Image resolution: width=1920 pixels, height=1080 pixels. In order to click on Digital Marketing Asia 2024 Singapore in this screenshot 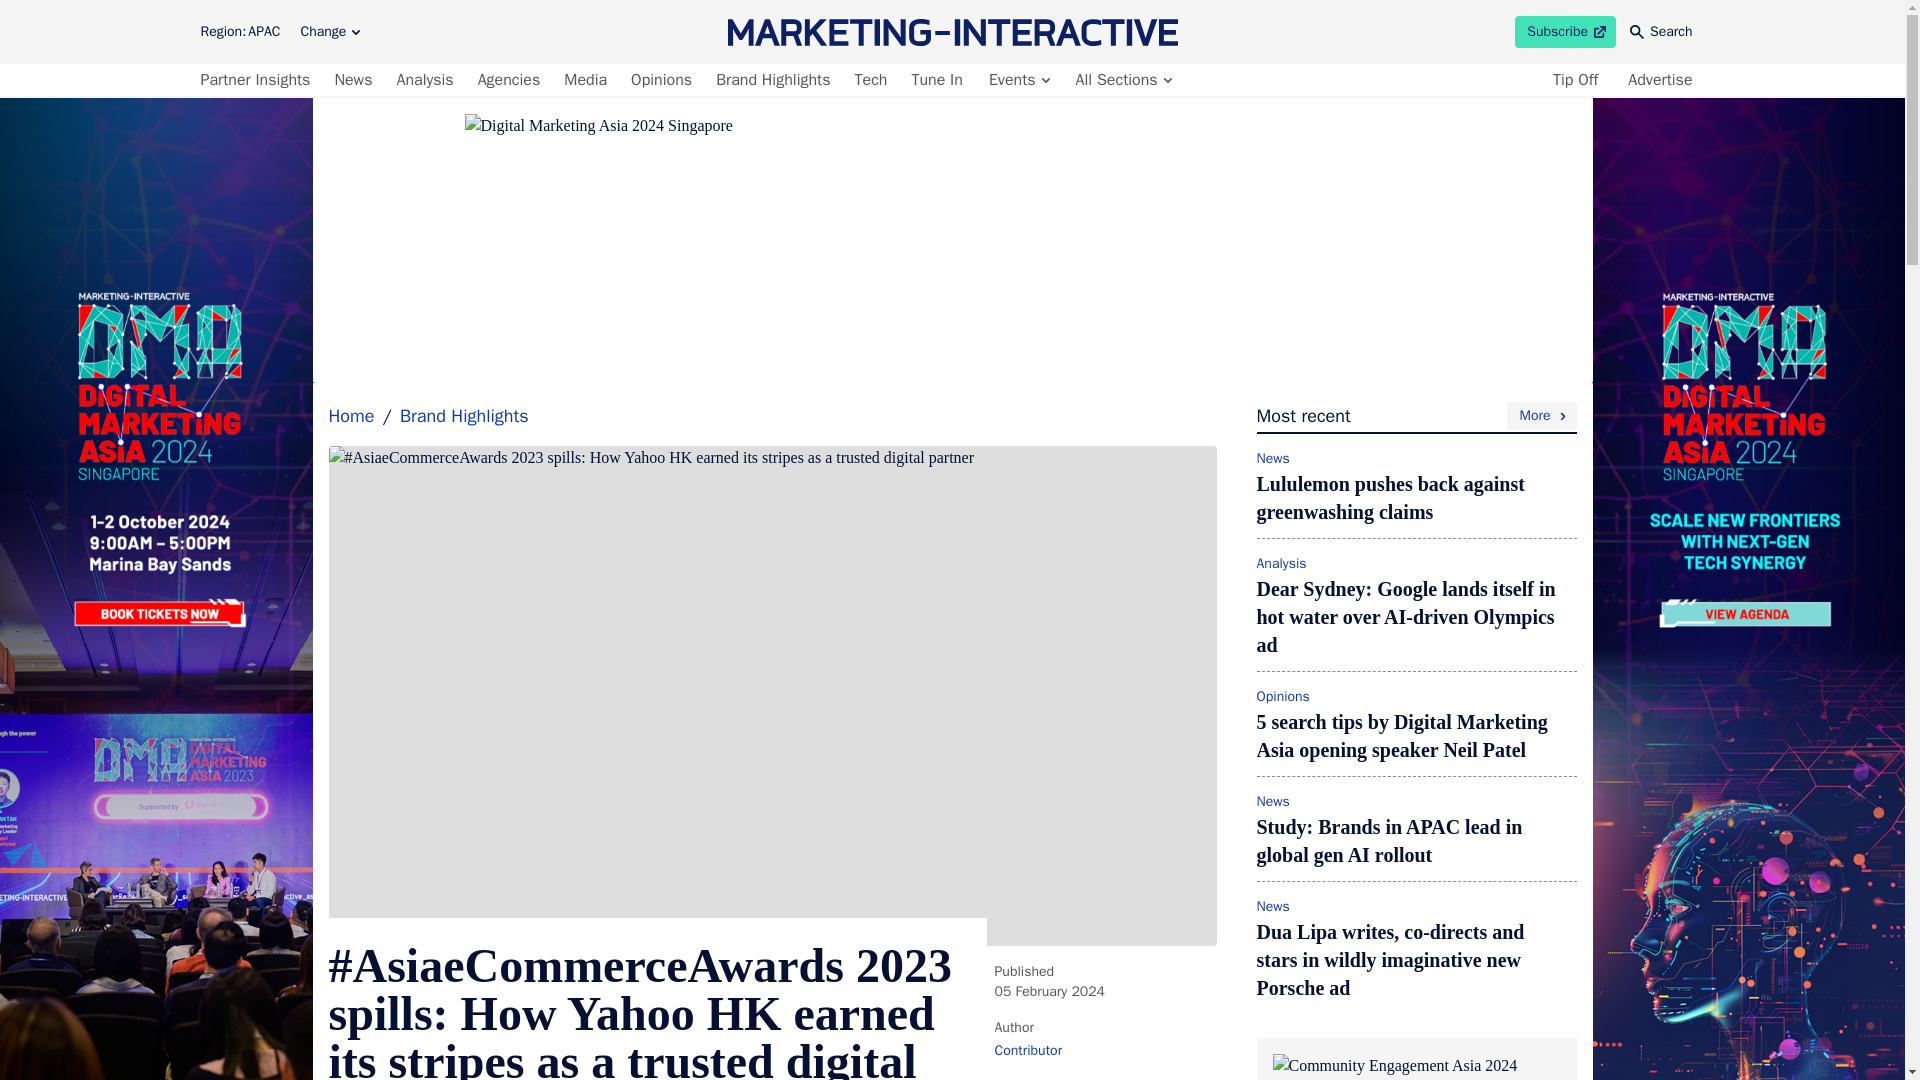, I will do `click(871, 80)`.